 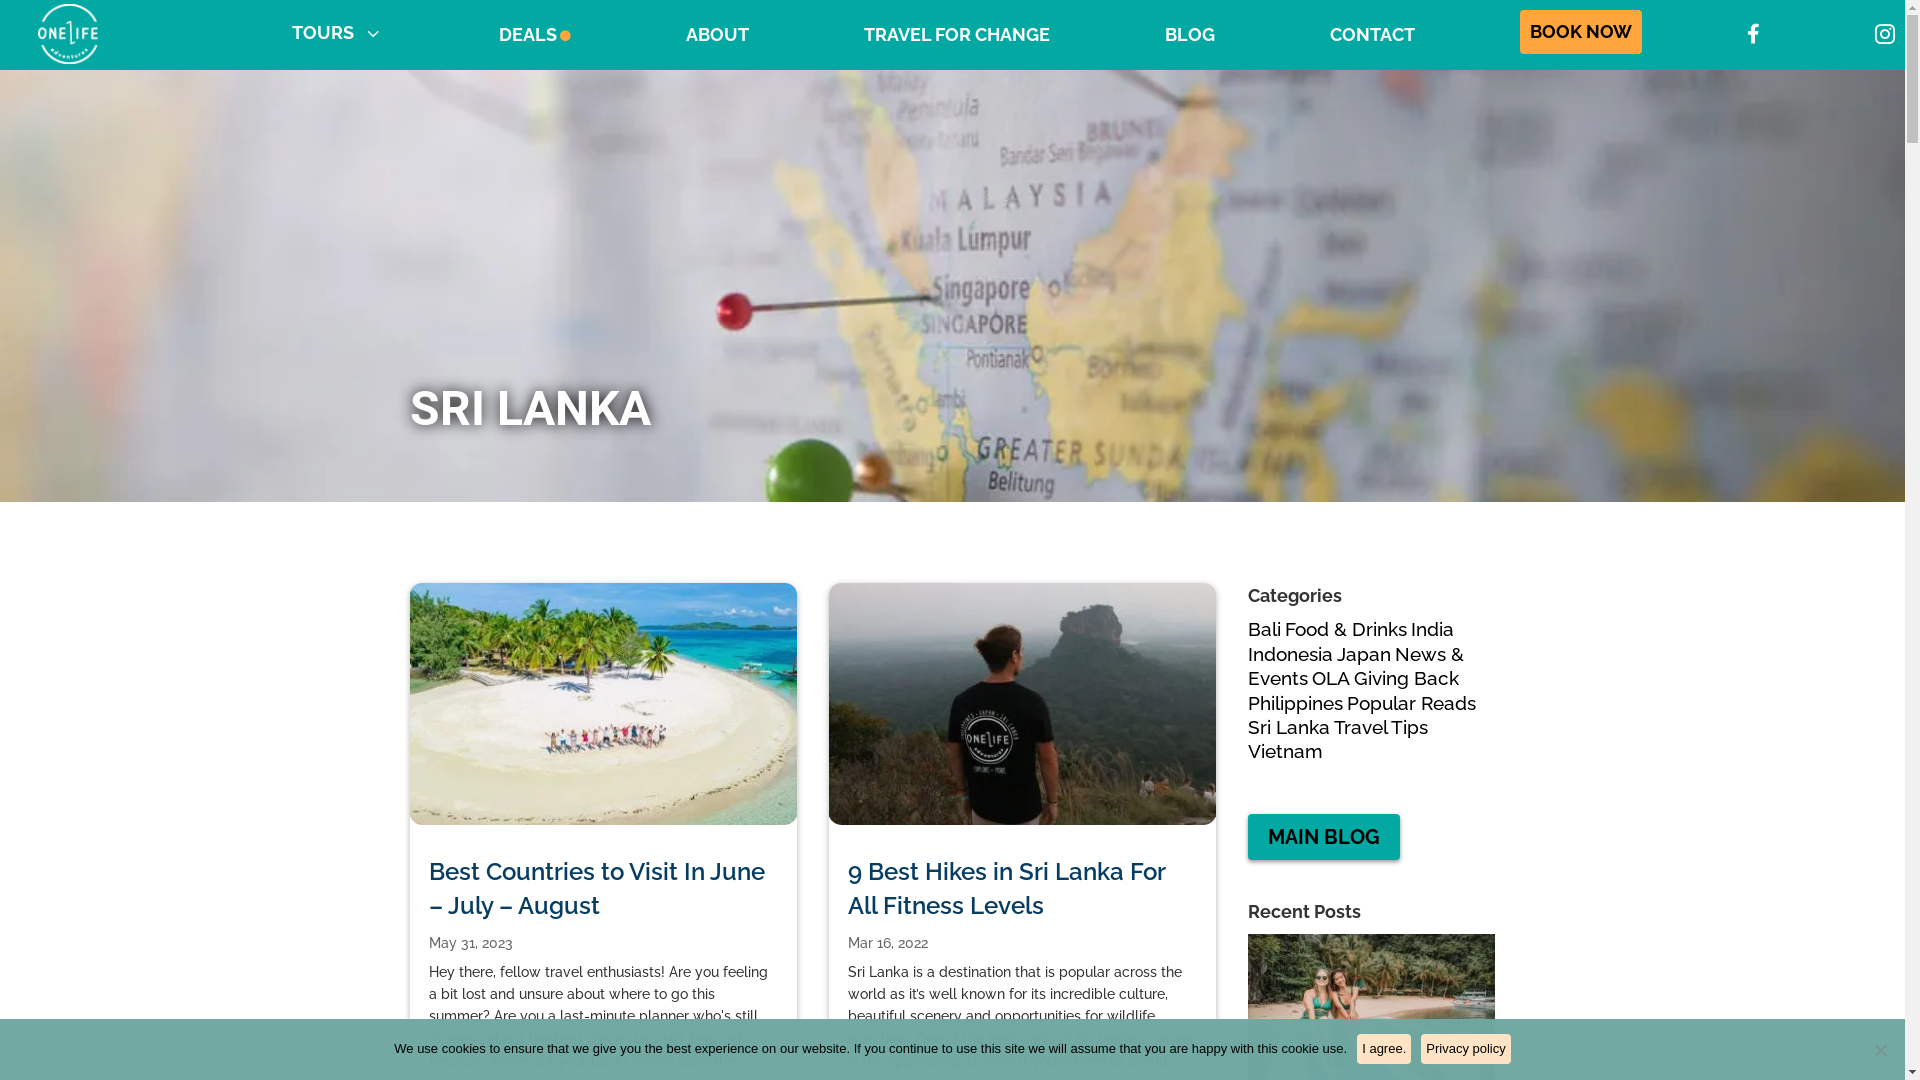 What do you see at coordinates (1006, 888) in the screenshot?
I see `9 Best Hikes in Sri Lanka For All Fitness Levels` at bounding box center [1006, 888].